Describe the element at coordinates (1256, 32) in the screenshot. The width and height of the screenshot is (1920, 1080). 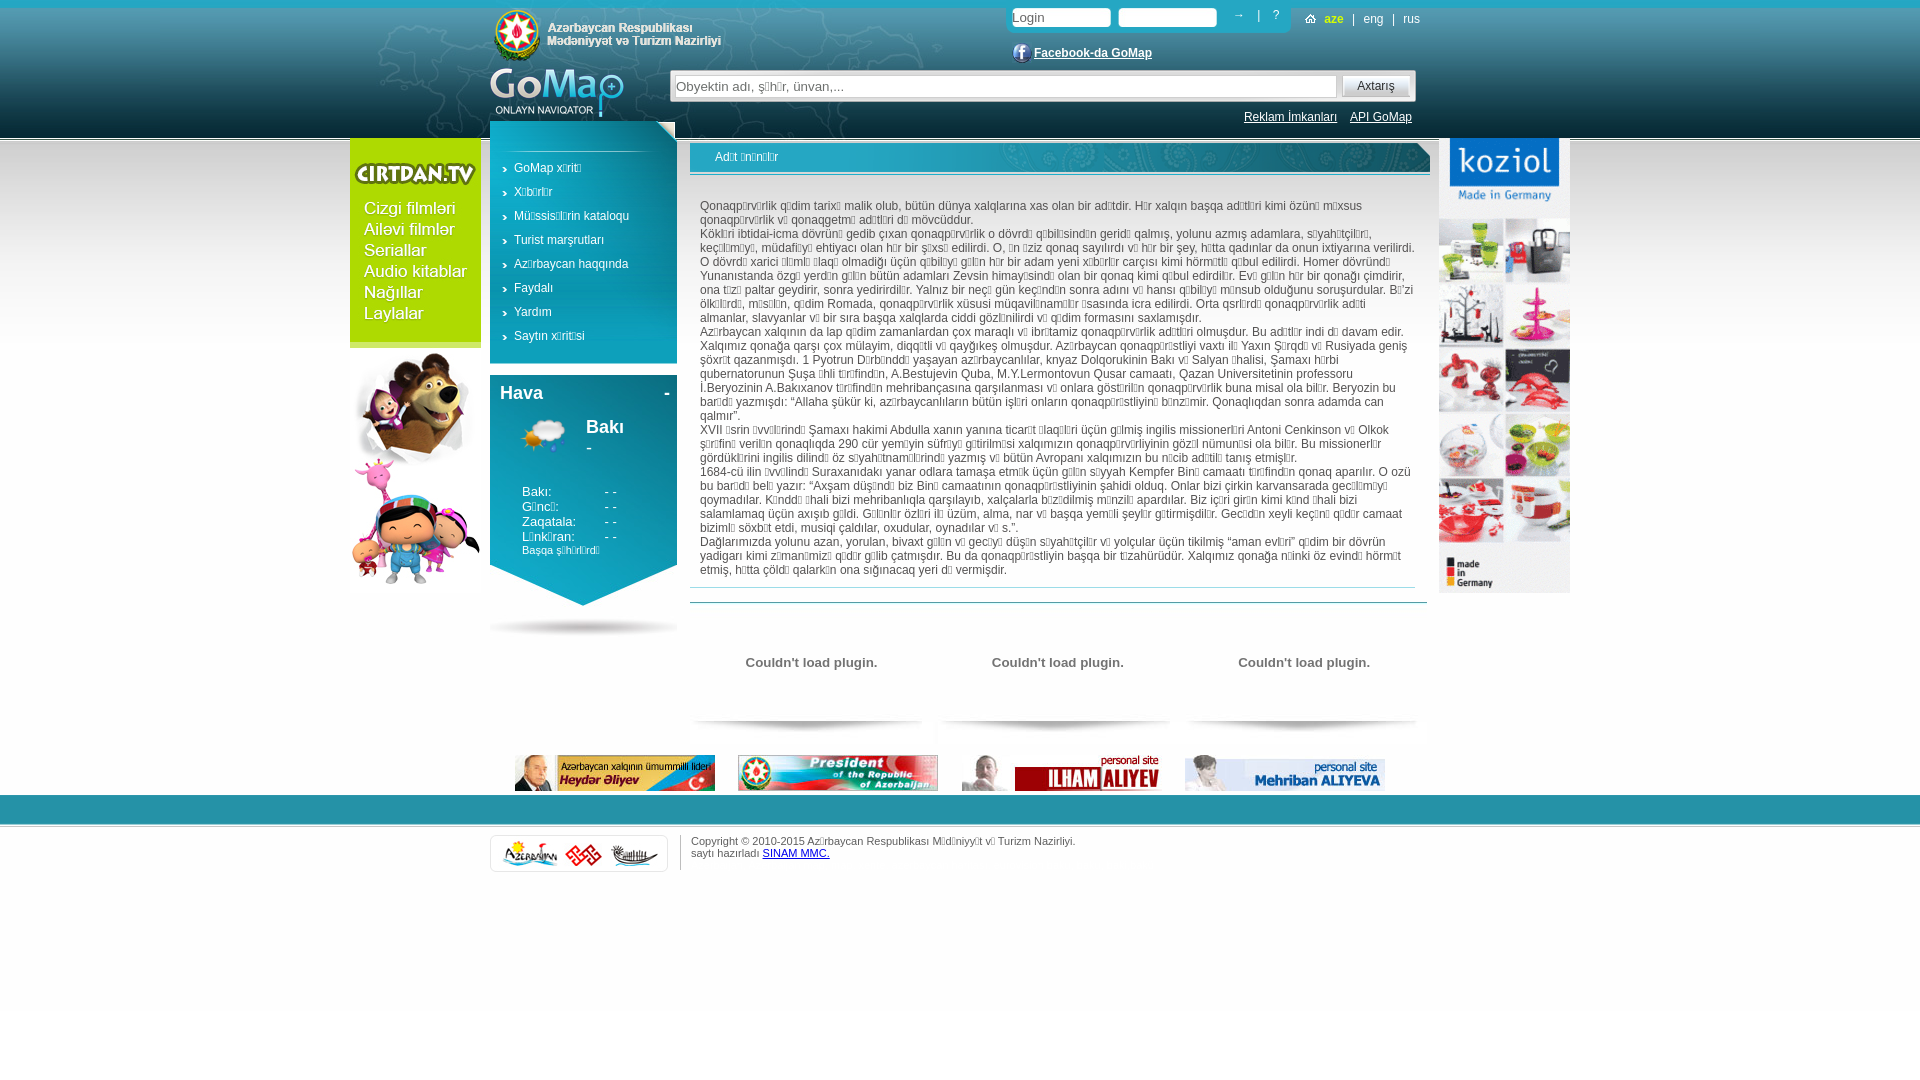
I see `Search` at that location.